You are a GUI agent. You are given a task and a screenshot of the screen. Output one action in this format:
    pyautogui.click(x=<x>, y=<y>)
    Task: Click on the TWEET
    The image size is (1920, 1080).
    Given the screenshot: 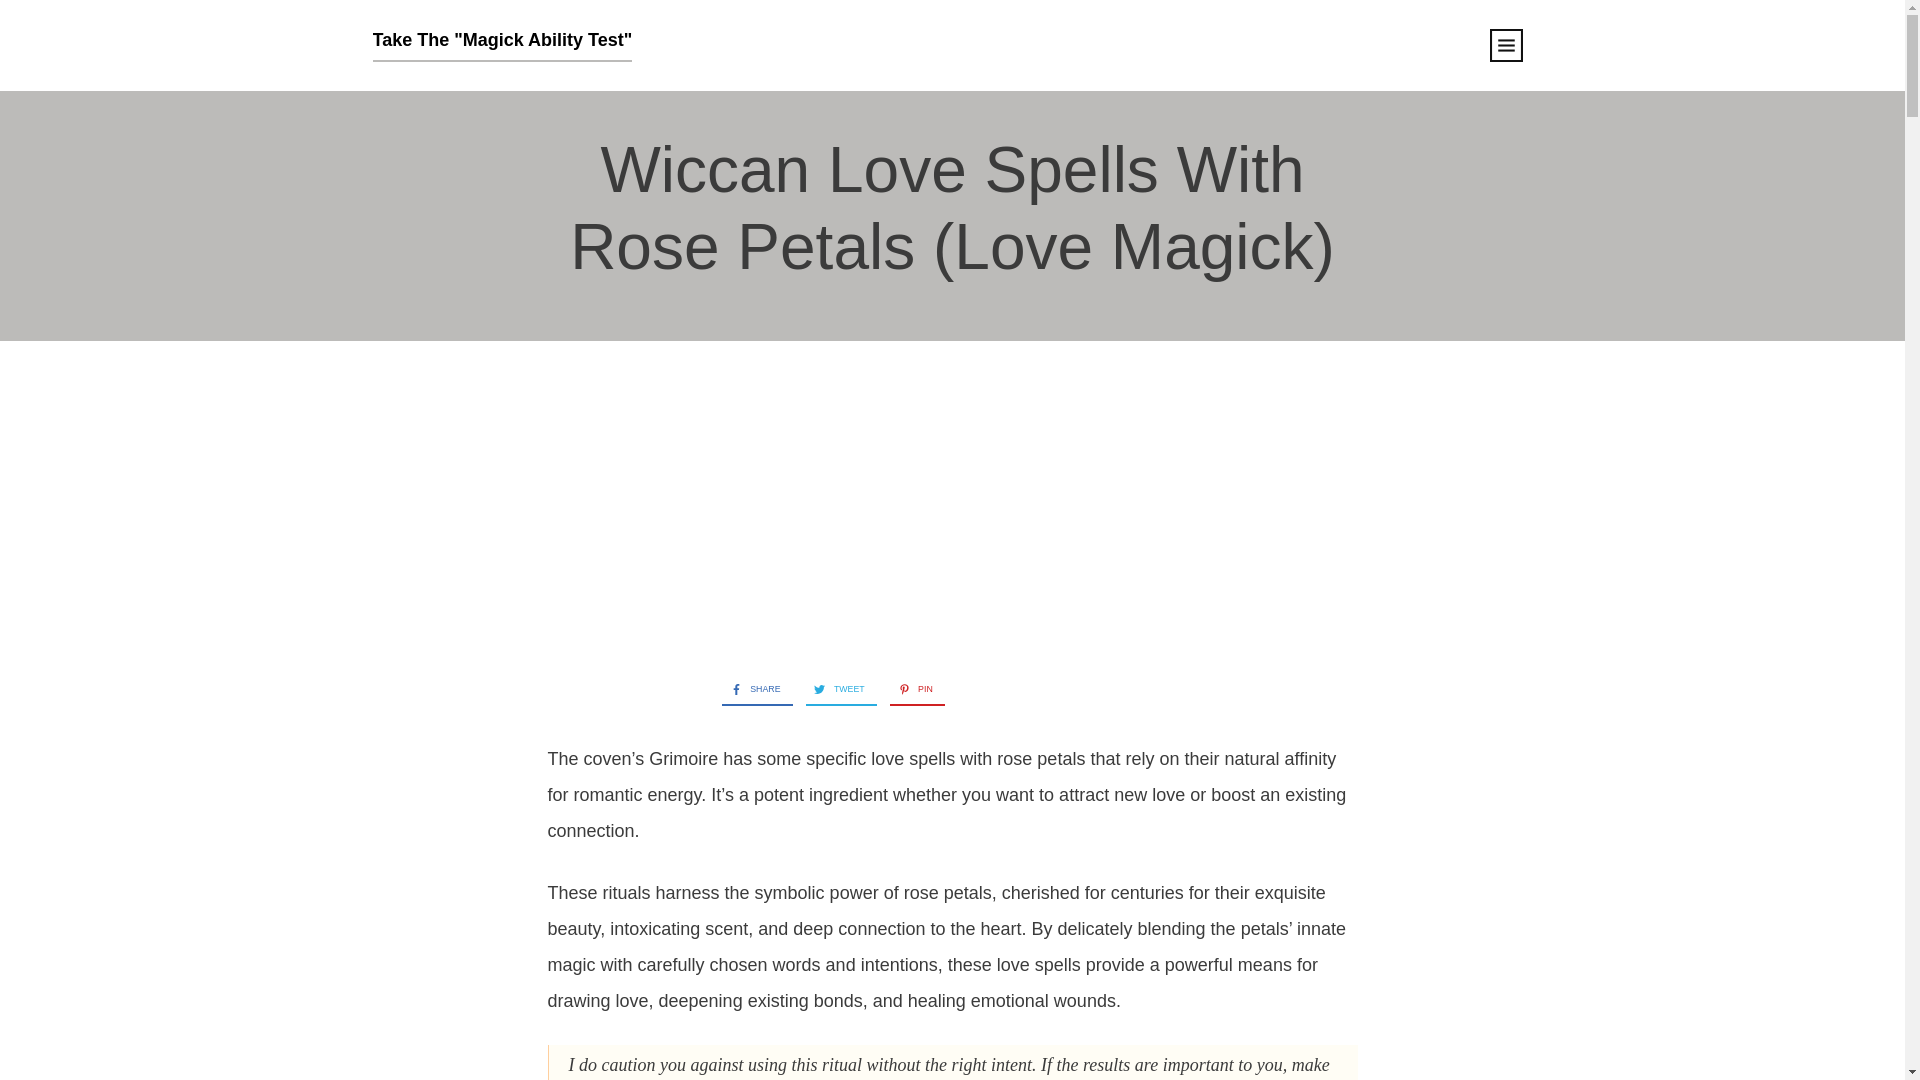 What is the action you would take?
    pyautogui.click(x=836, y=690)
    